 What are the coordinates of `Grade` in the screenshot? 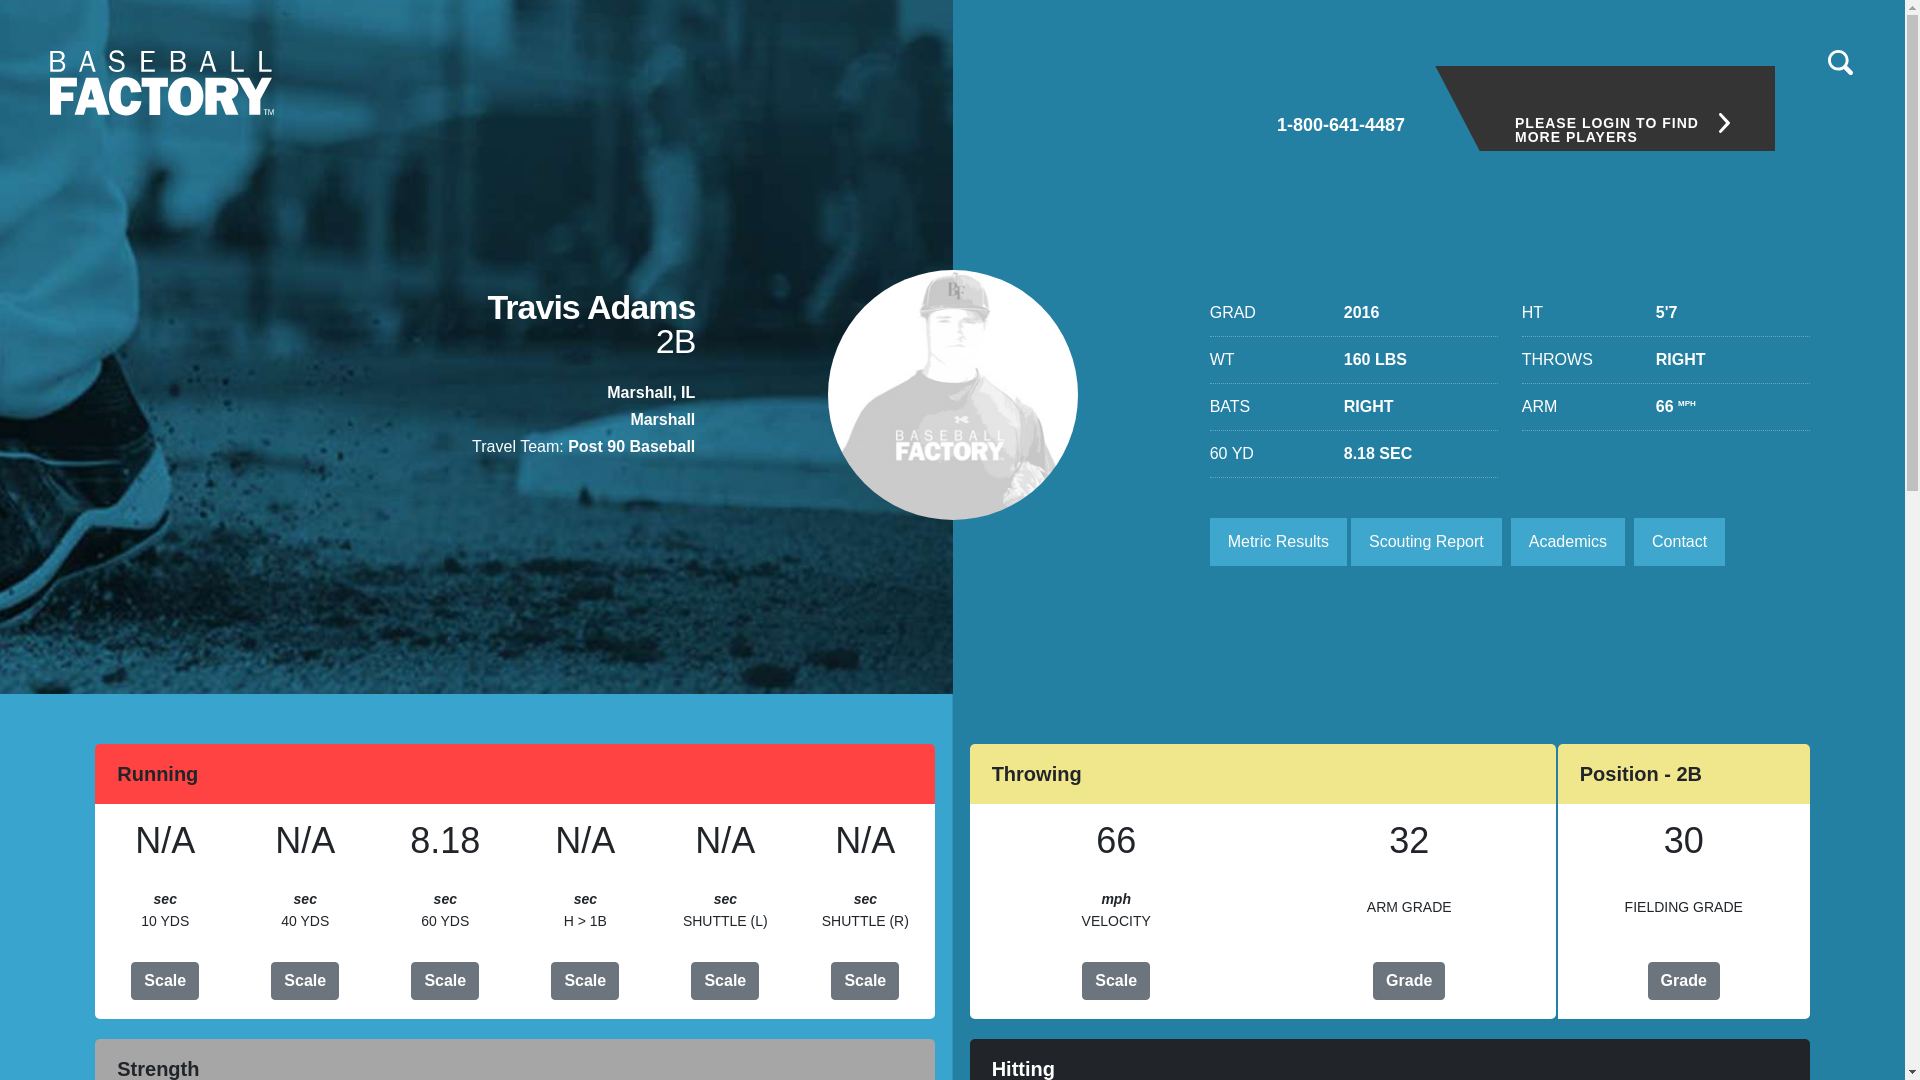 It's located at (1684, 981).